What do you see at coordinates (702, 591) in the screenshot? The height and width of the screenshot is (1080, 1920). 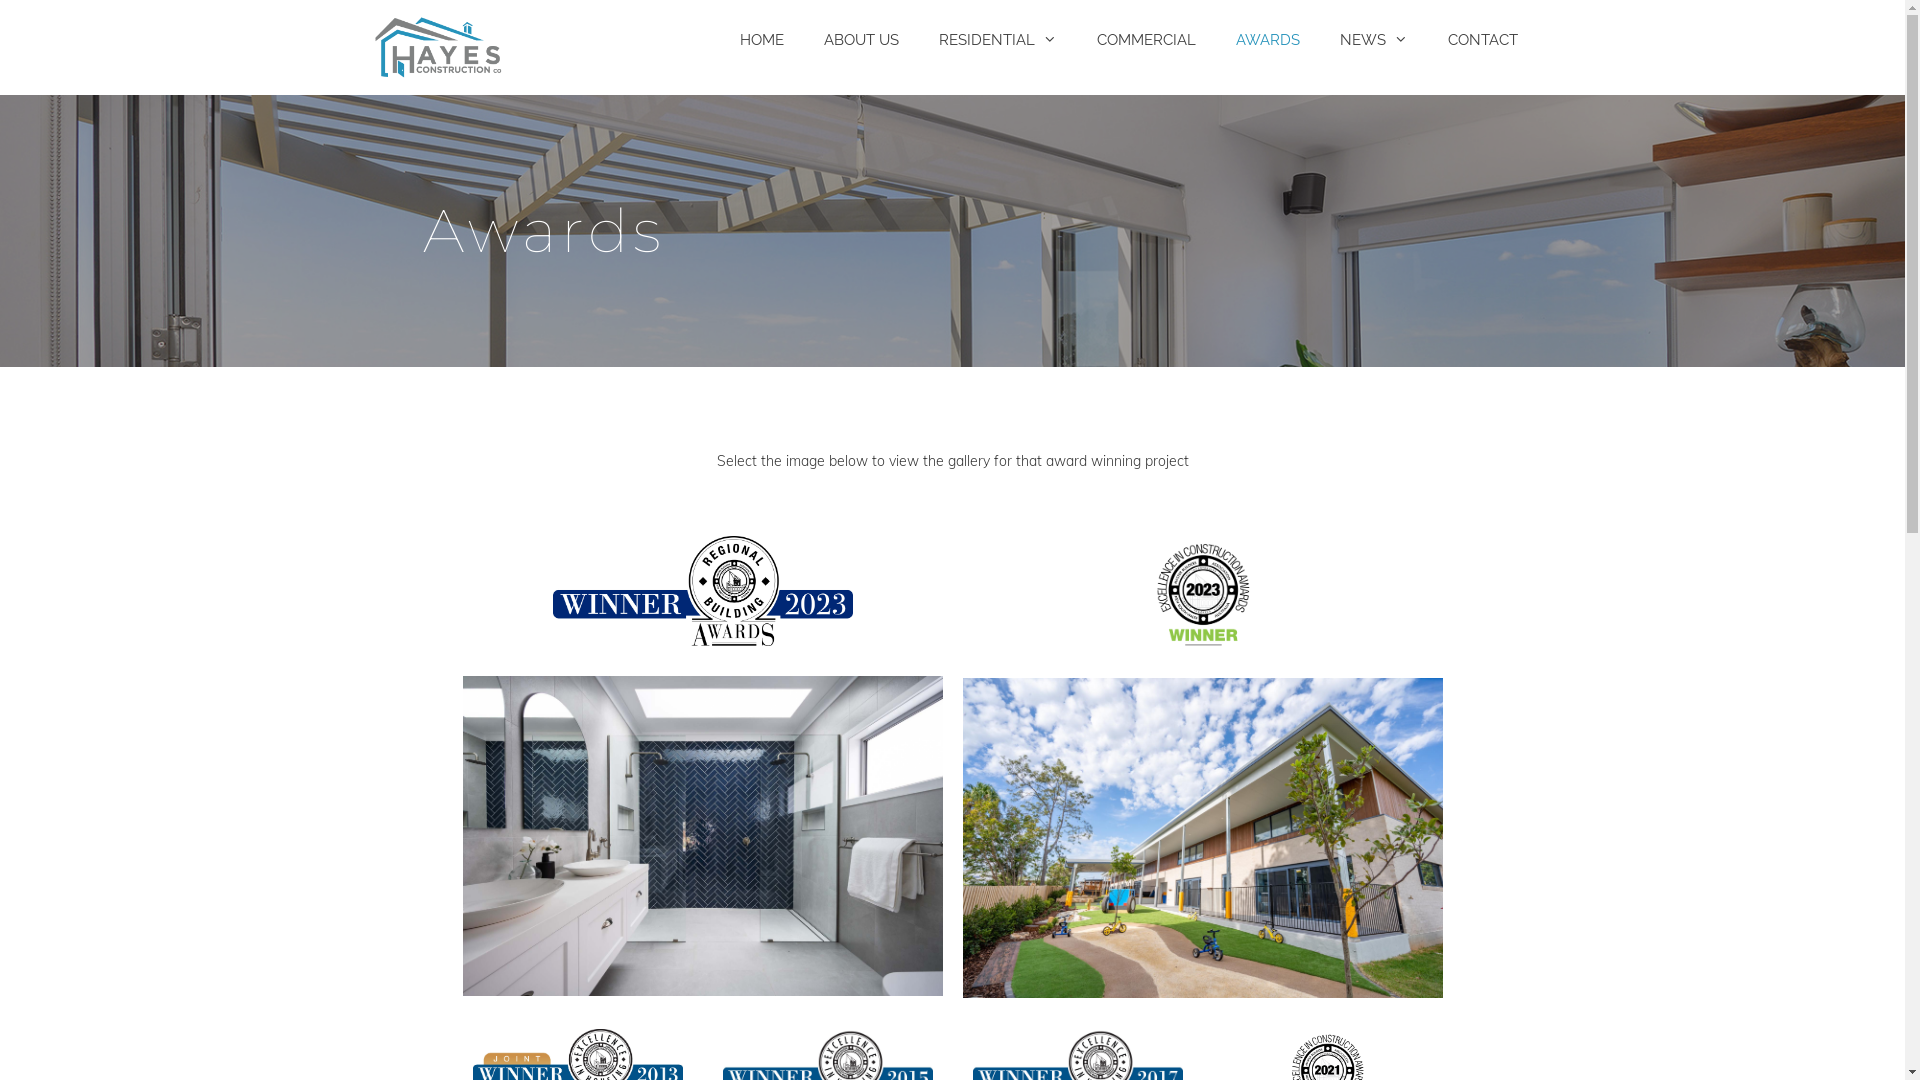 I see `EIHA Regional WINNER 2023` at bounding box center [702, 591].